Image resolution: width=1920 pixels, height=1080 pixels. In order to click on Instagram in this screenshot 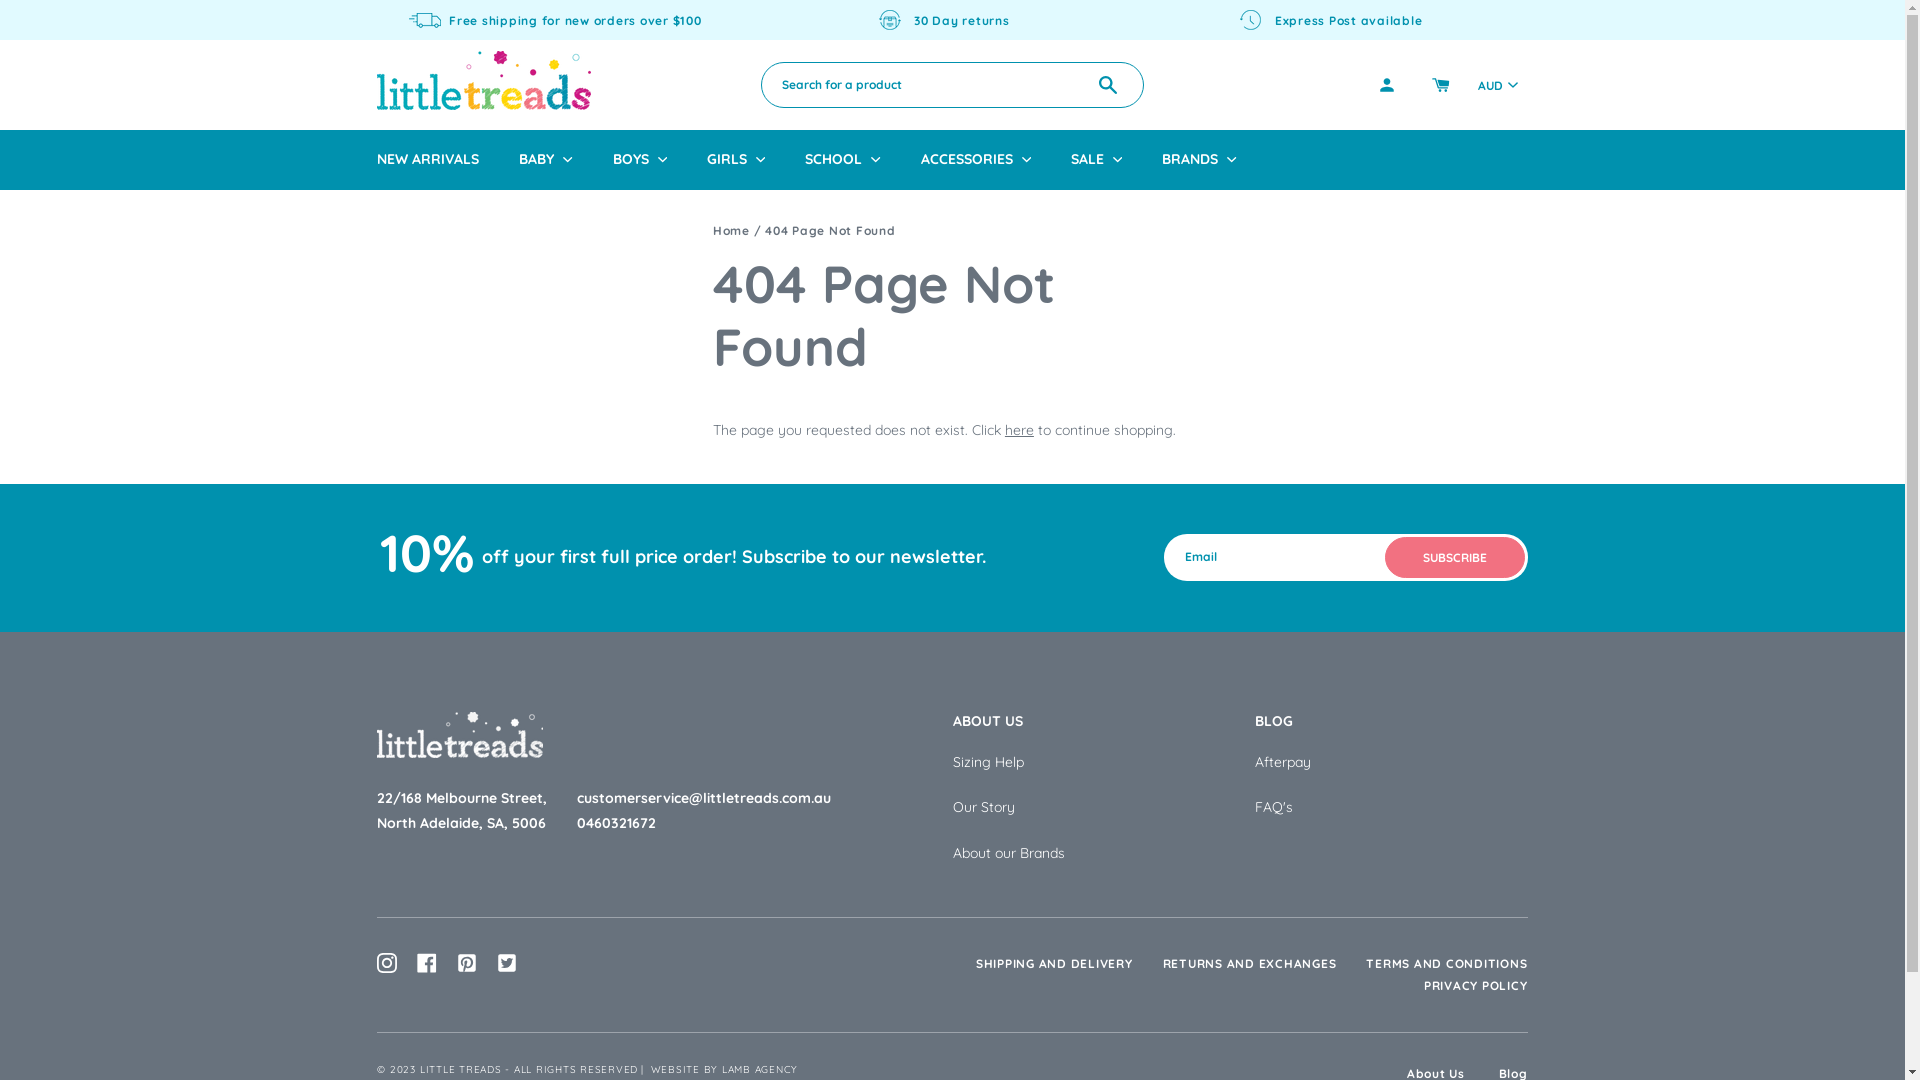, I will do `click(387, 963)`.